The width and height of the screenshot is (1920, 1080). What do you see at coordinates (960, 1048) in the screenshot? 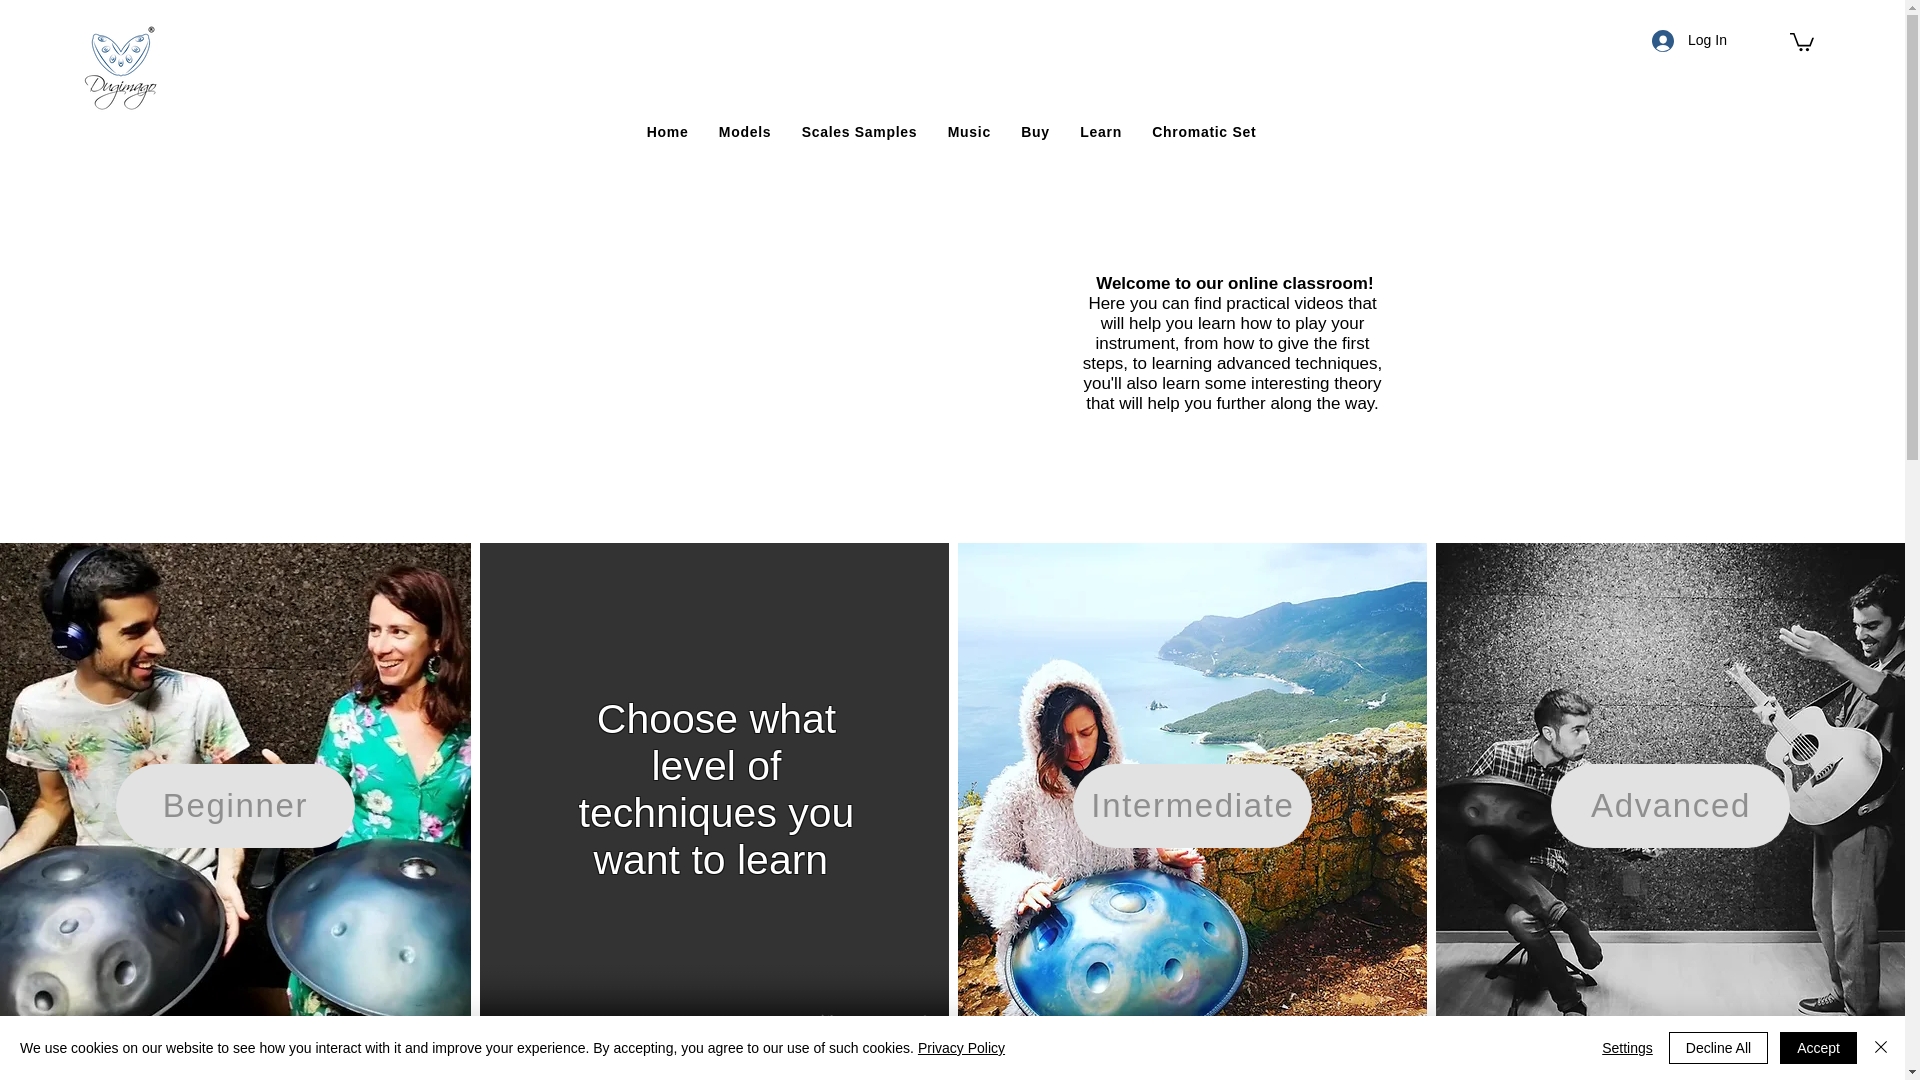
I see `Privacy Policy` at bounding box center [960, 1048].